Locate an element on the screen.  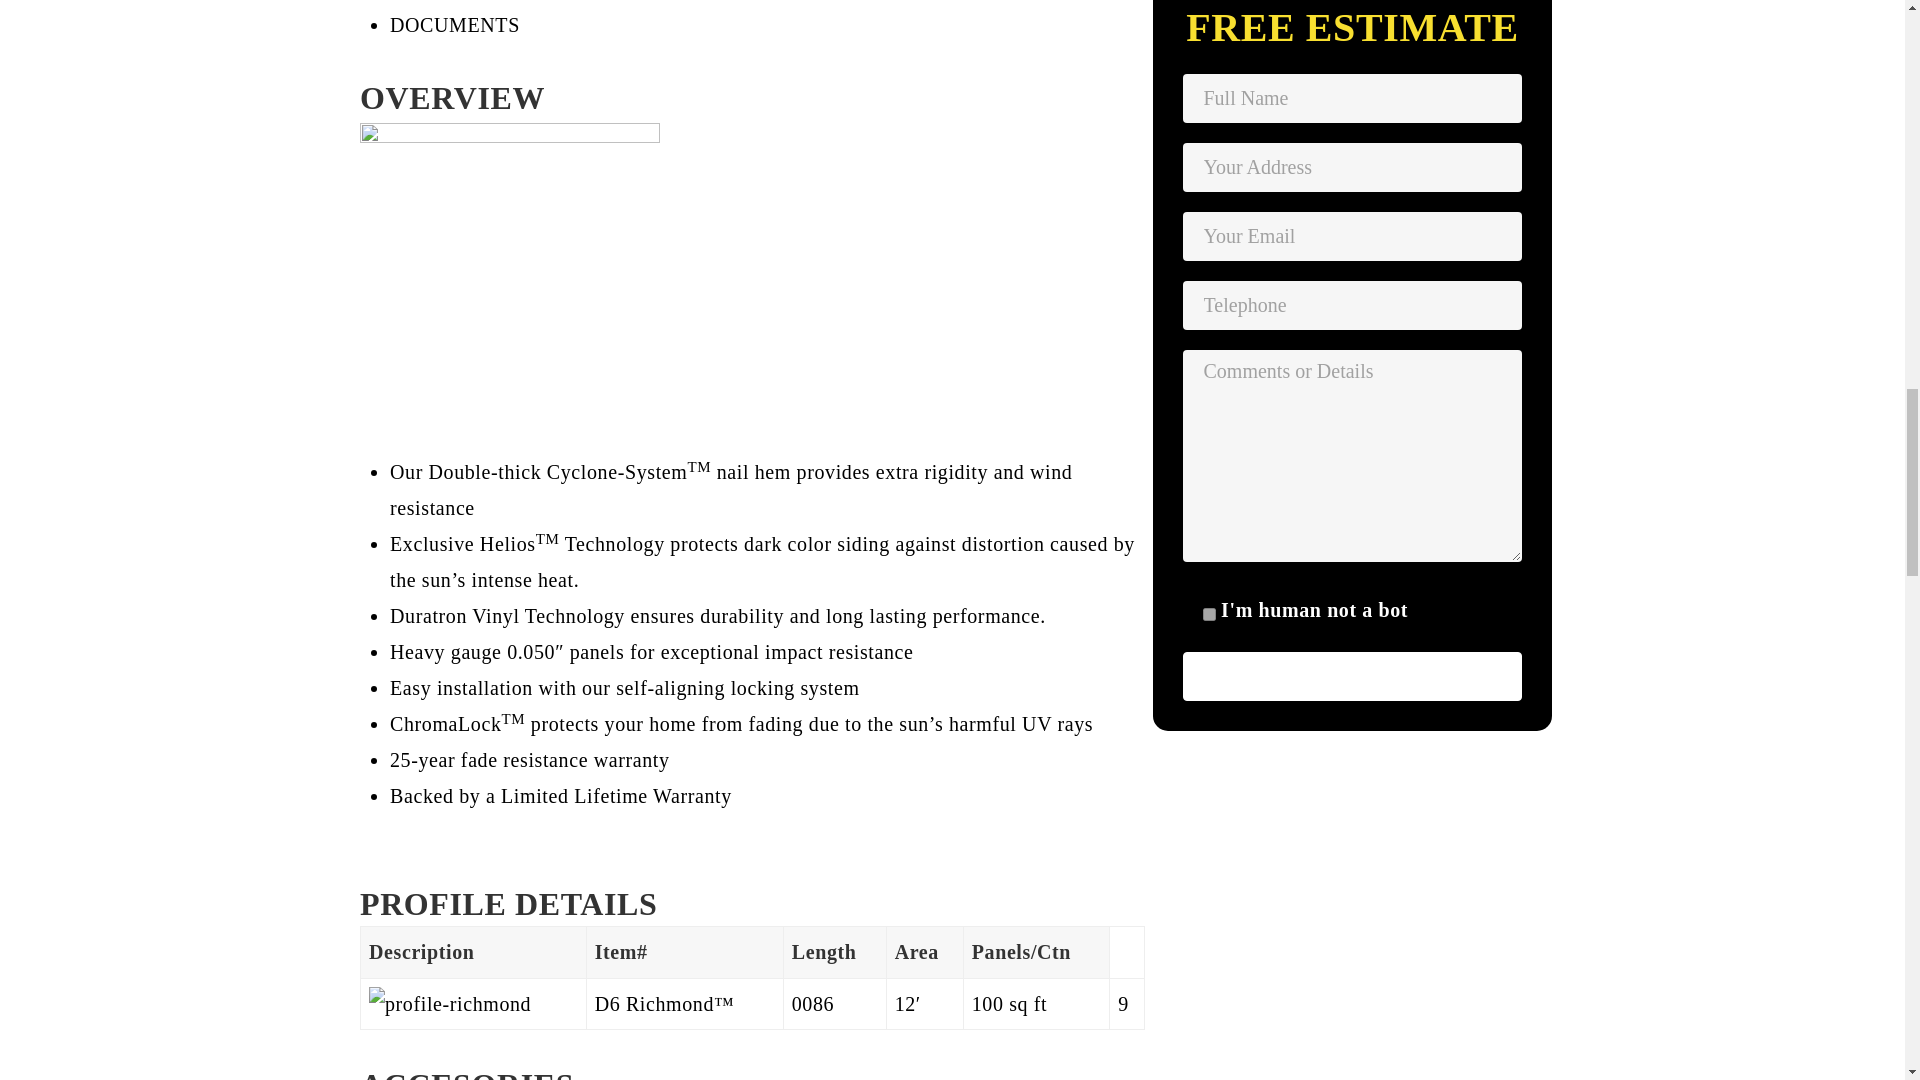
REQUEST NOW! is located at coordinates (1352, 676).